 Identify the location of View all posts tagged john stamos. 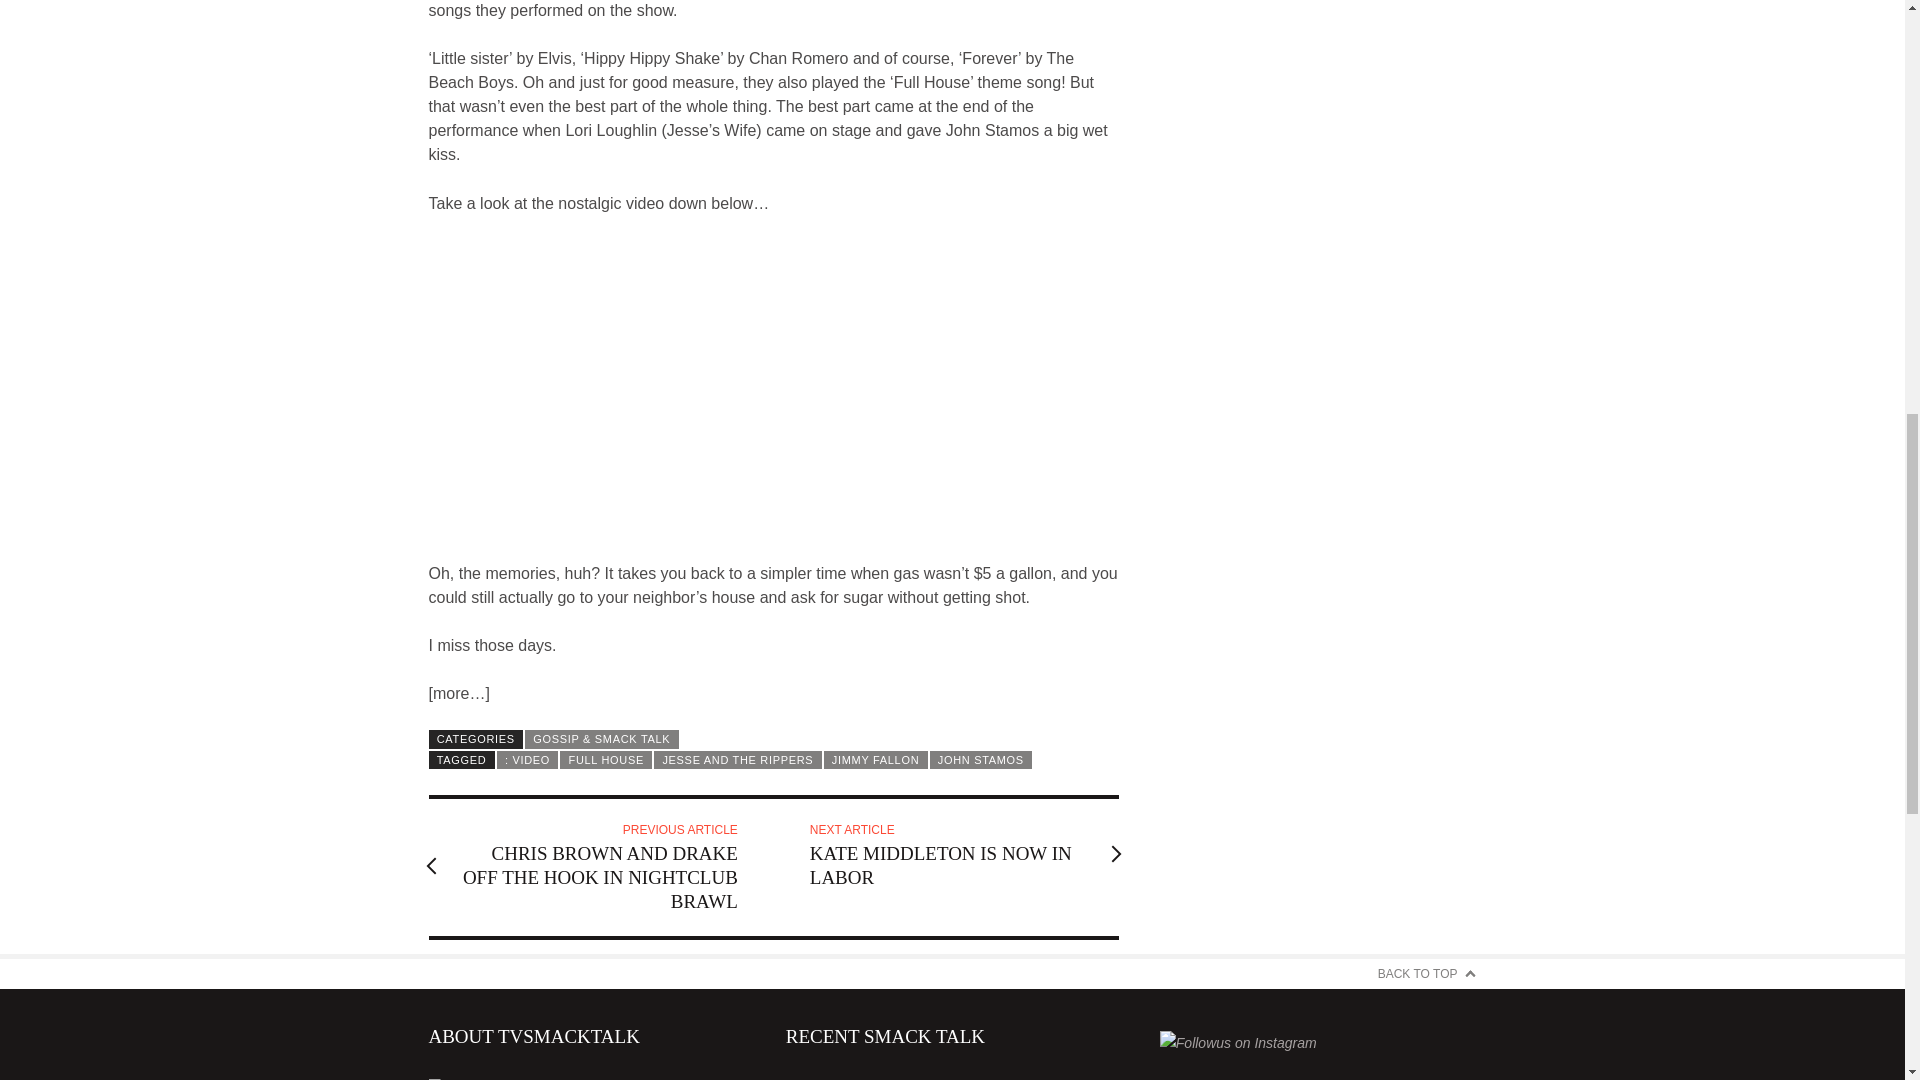
(980, 759).